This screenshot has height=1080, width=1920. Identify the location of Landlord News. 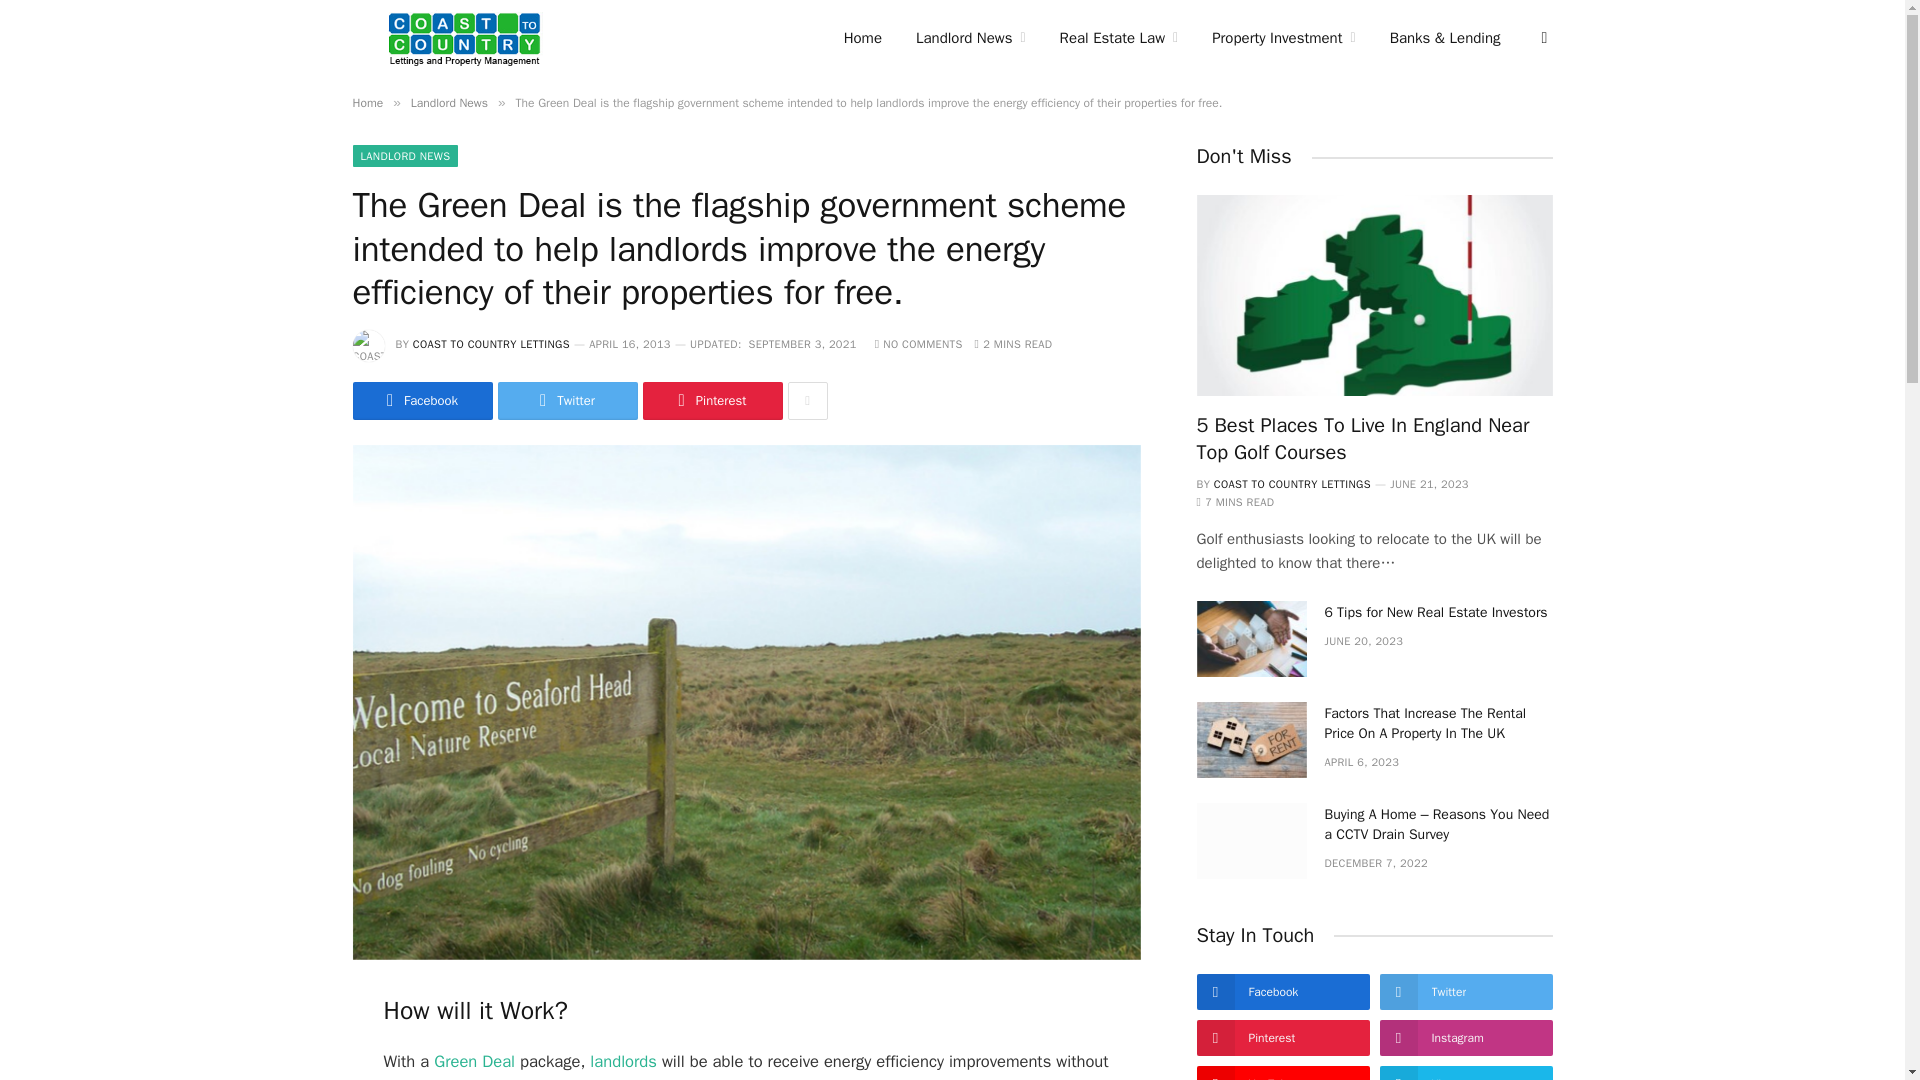
(970, 38).